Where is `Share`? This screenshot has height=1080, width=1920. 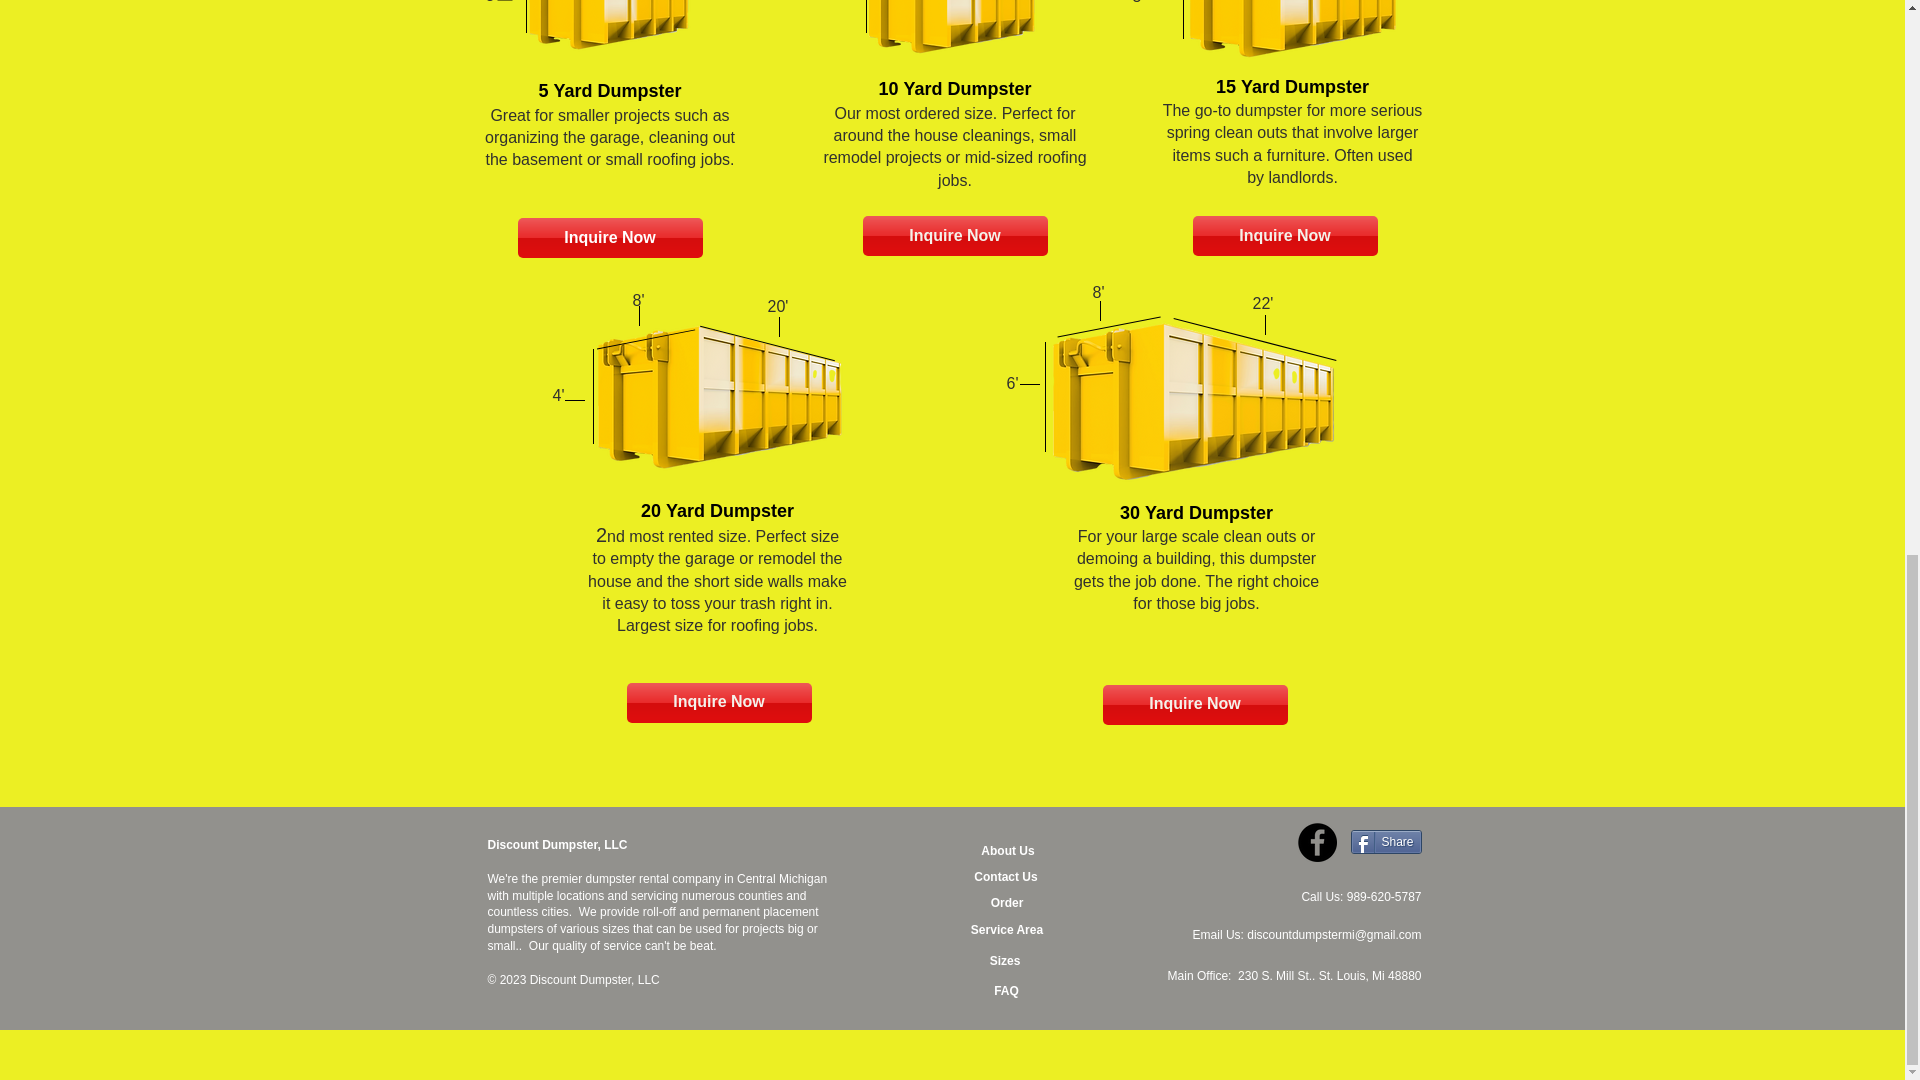
Share is located at coordinates (1384, 842).